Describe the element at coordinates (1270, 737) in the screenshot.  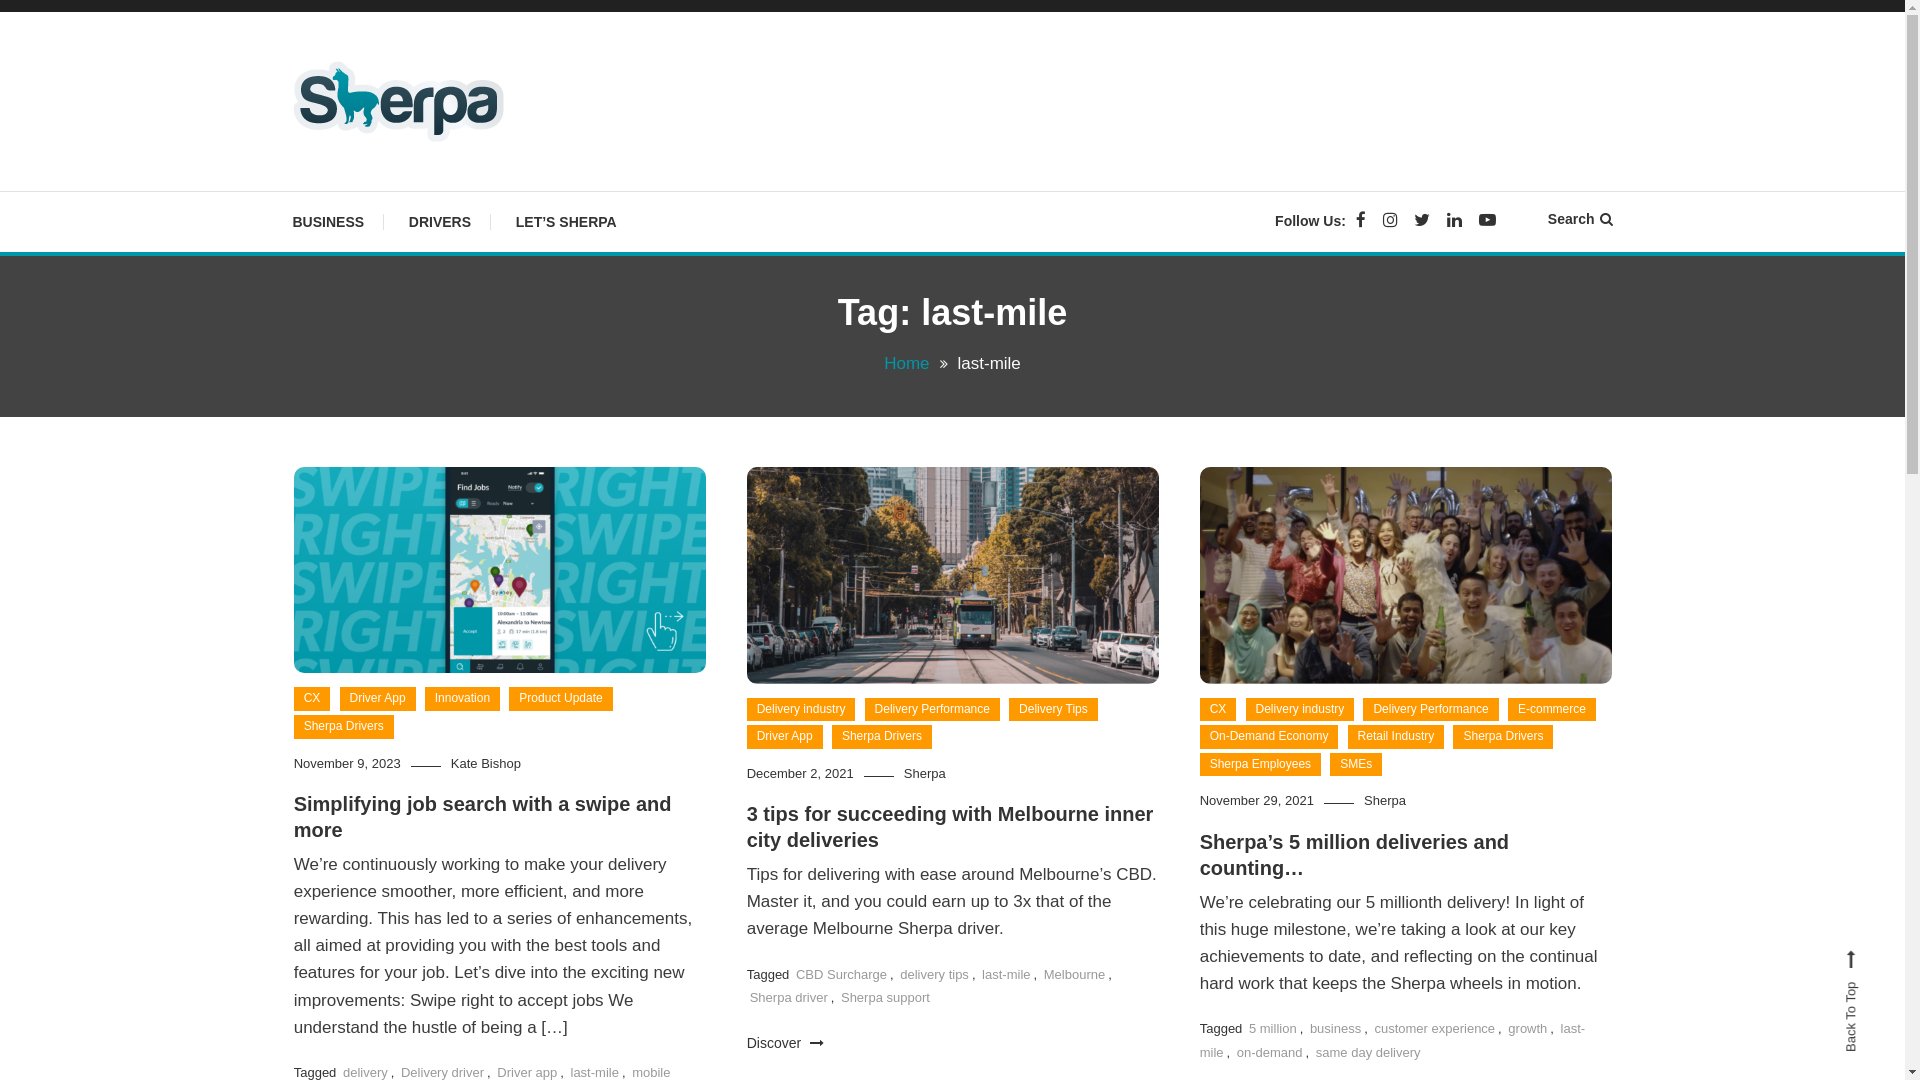
I see `On-Demand Economy` at that location.